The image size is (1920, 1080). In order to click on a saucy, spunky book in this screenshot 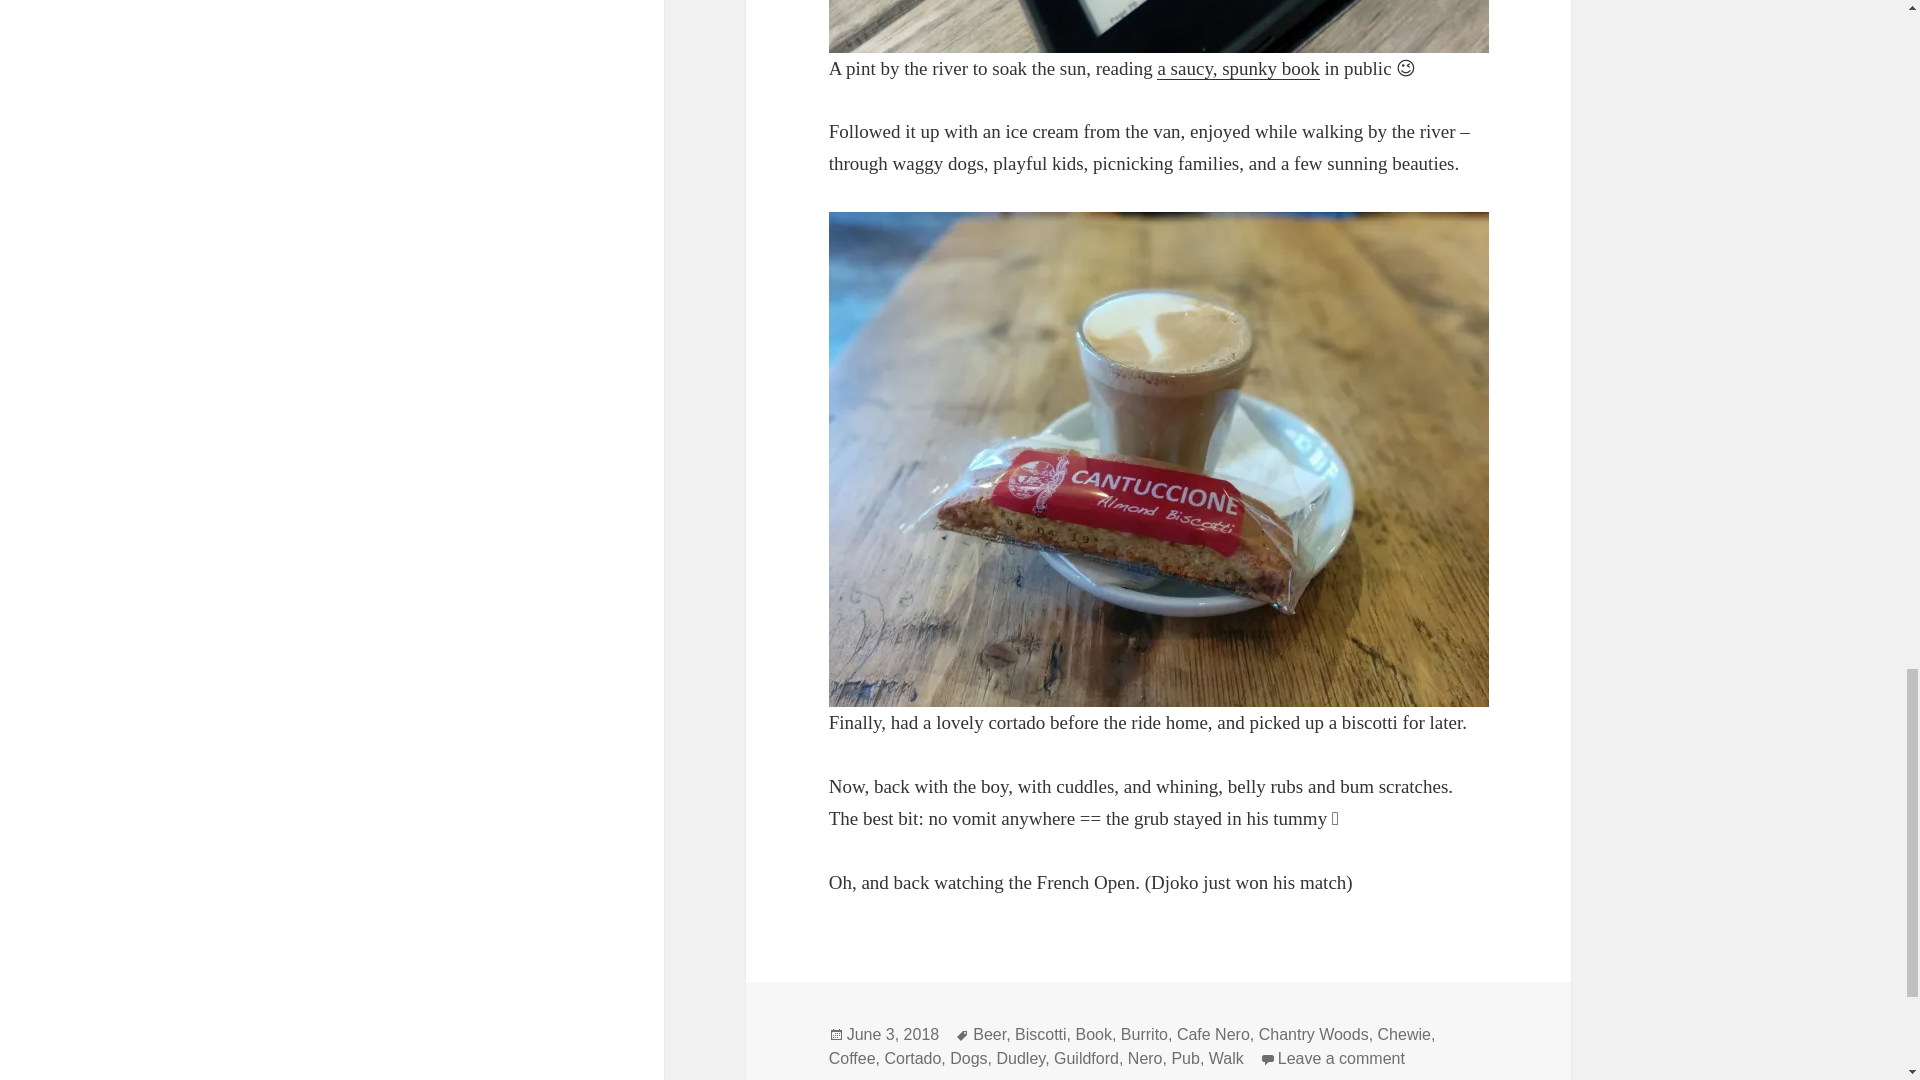, I will do `click(1238, 68)`.